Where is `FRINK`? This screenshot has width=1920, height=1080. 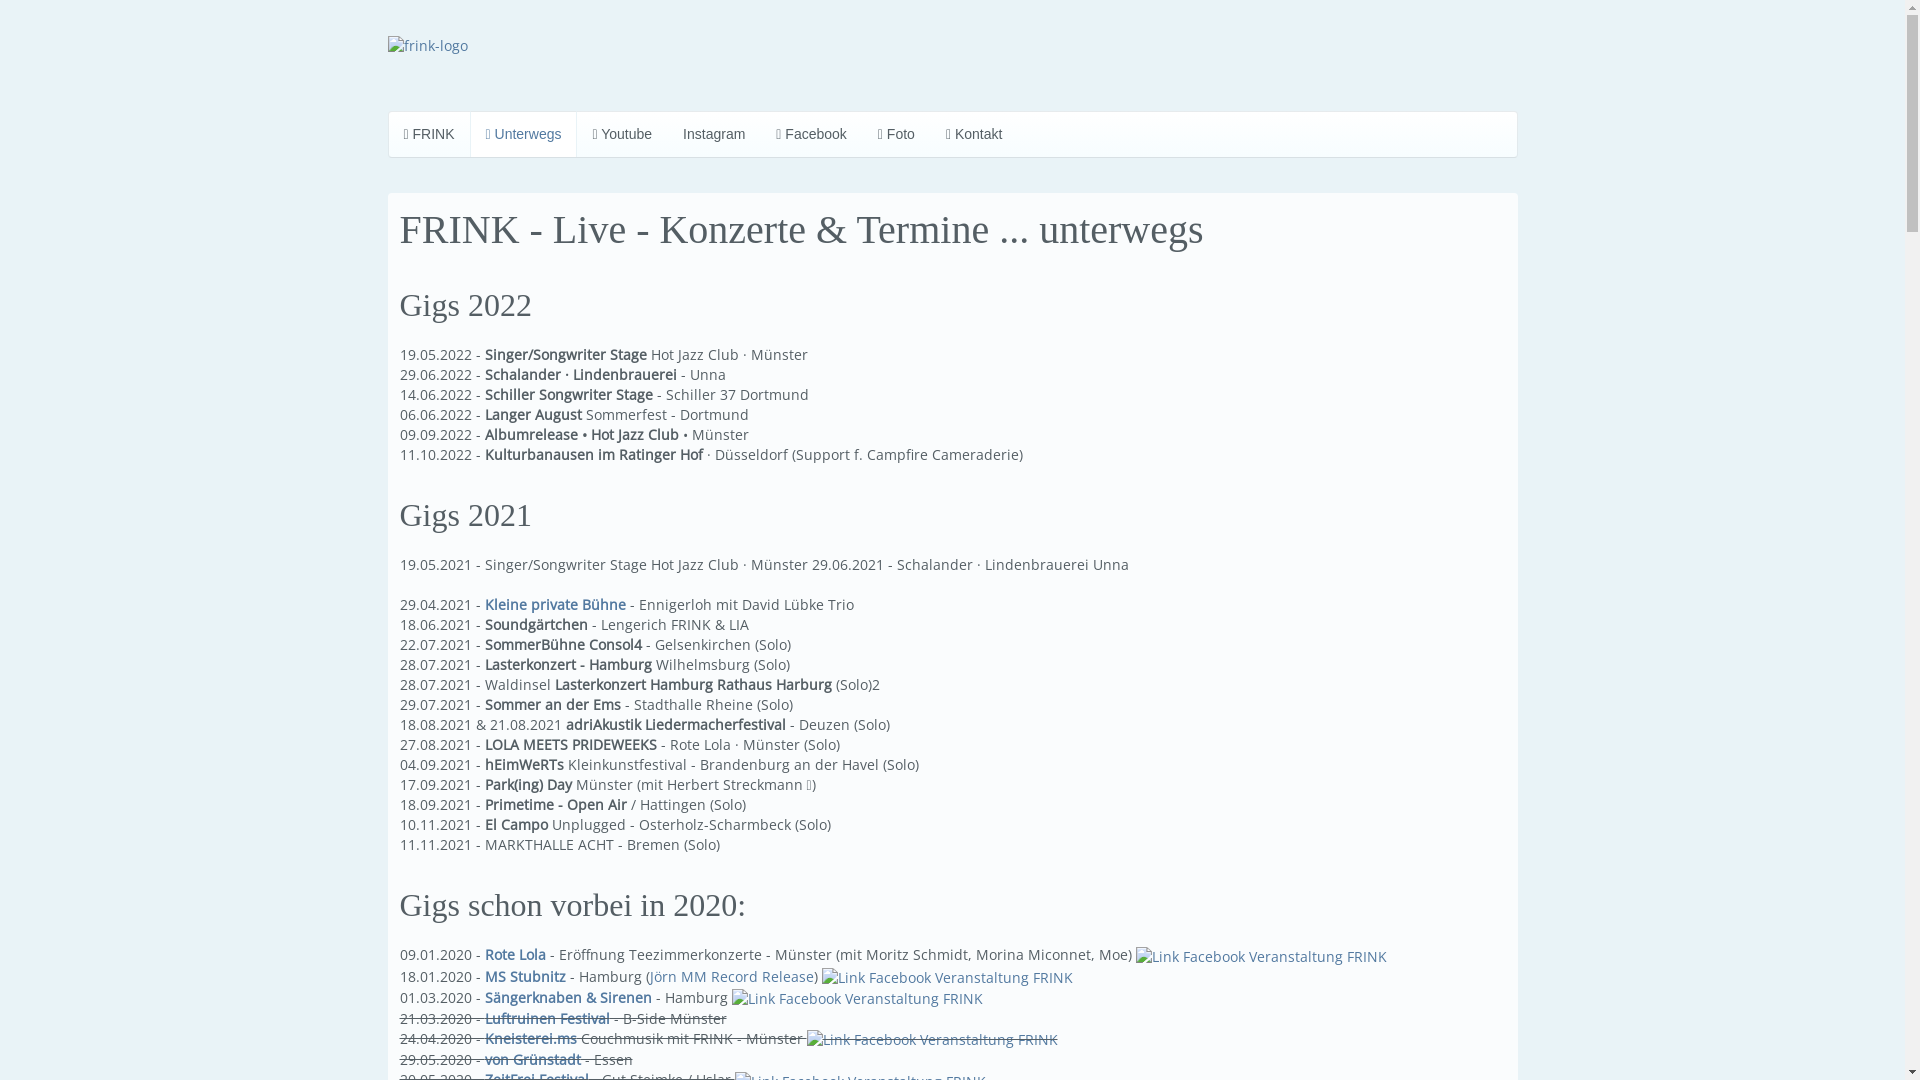
FRINK is located at coordinates (430, 134).